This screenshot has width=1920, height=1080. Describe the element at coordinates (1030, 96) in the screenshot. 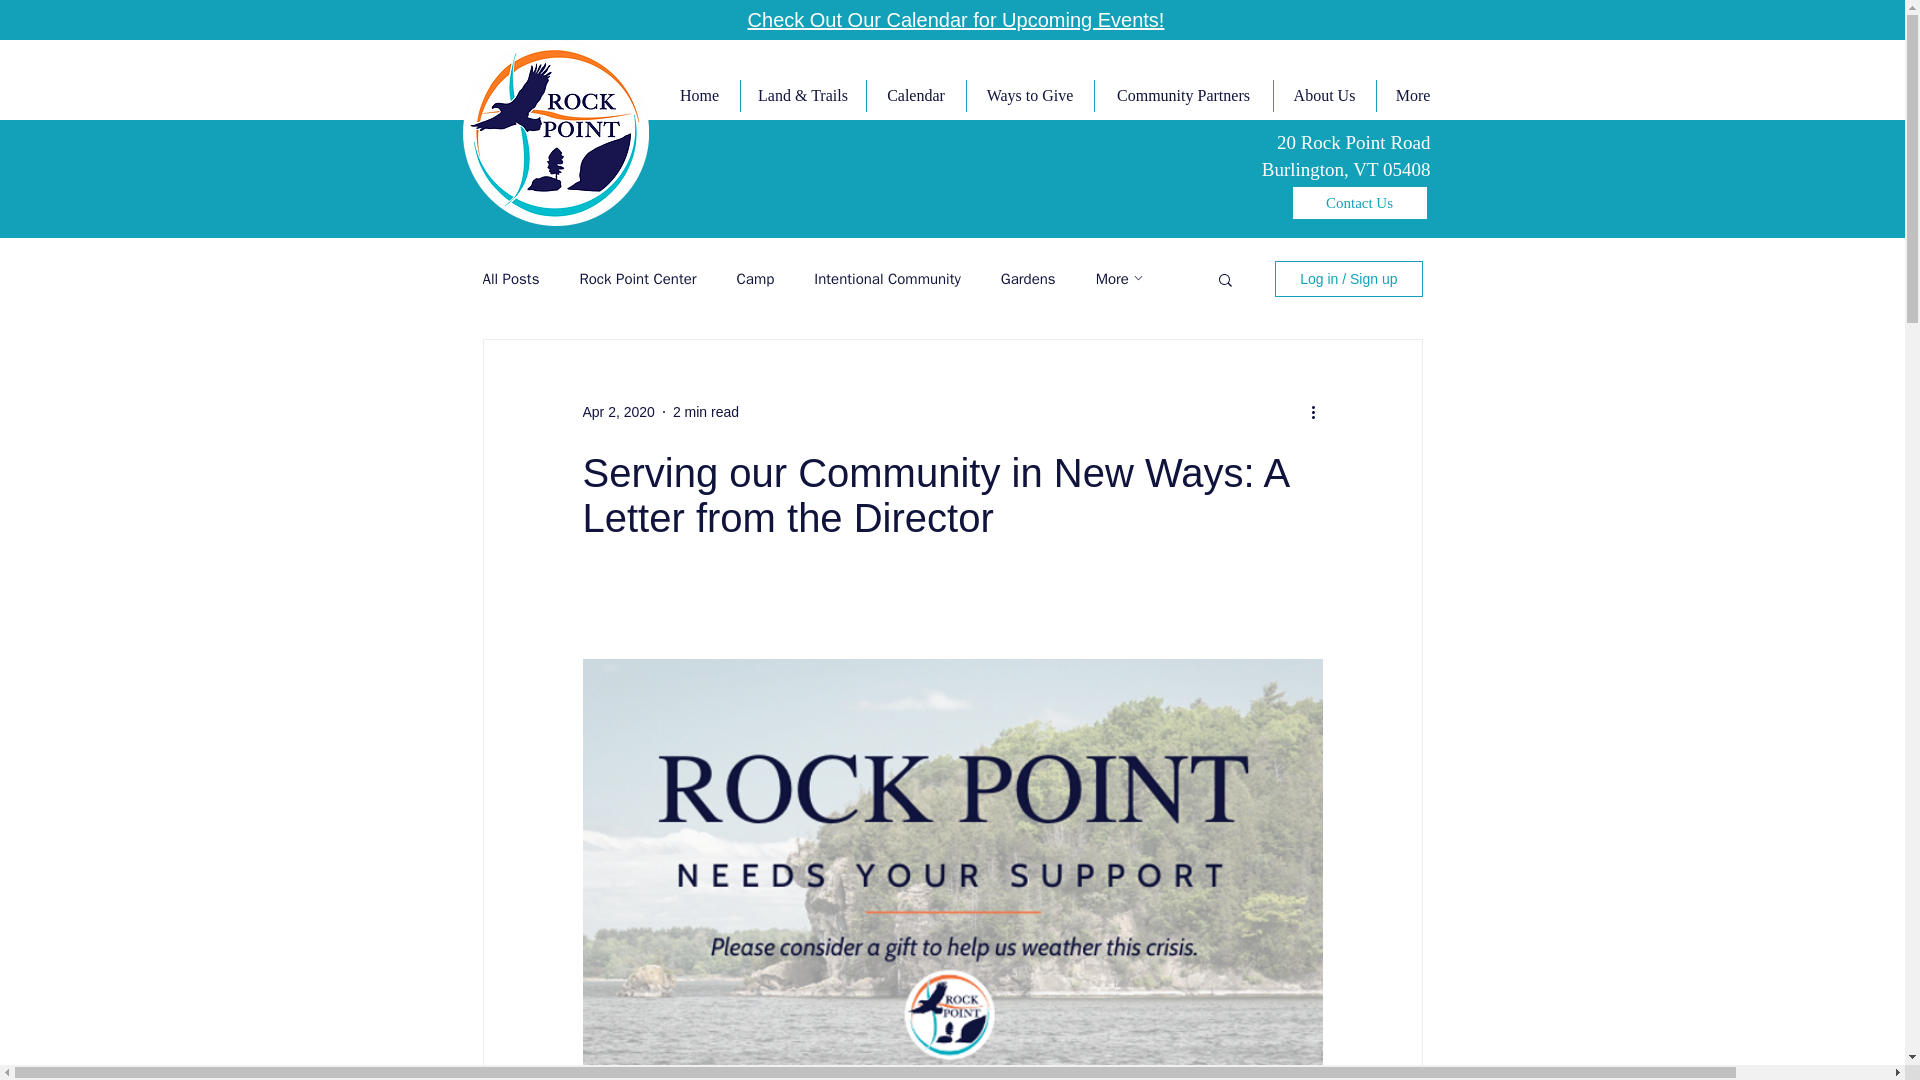

I see `Ways to Give` at that location.